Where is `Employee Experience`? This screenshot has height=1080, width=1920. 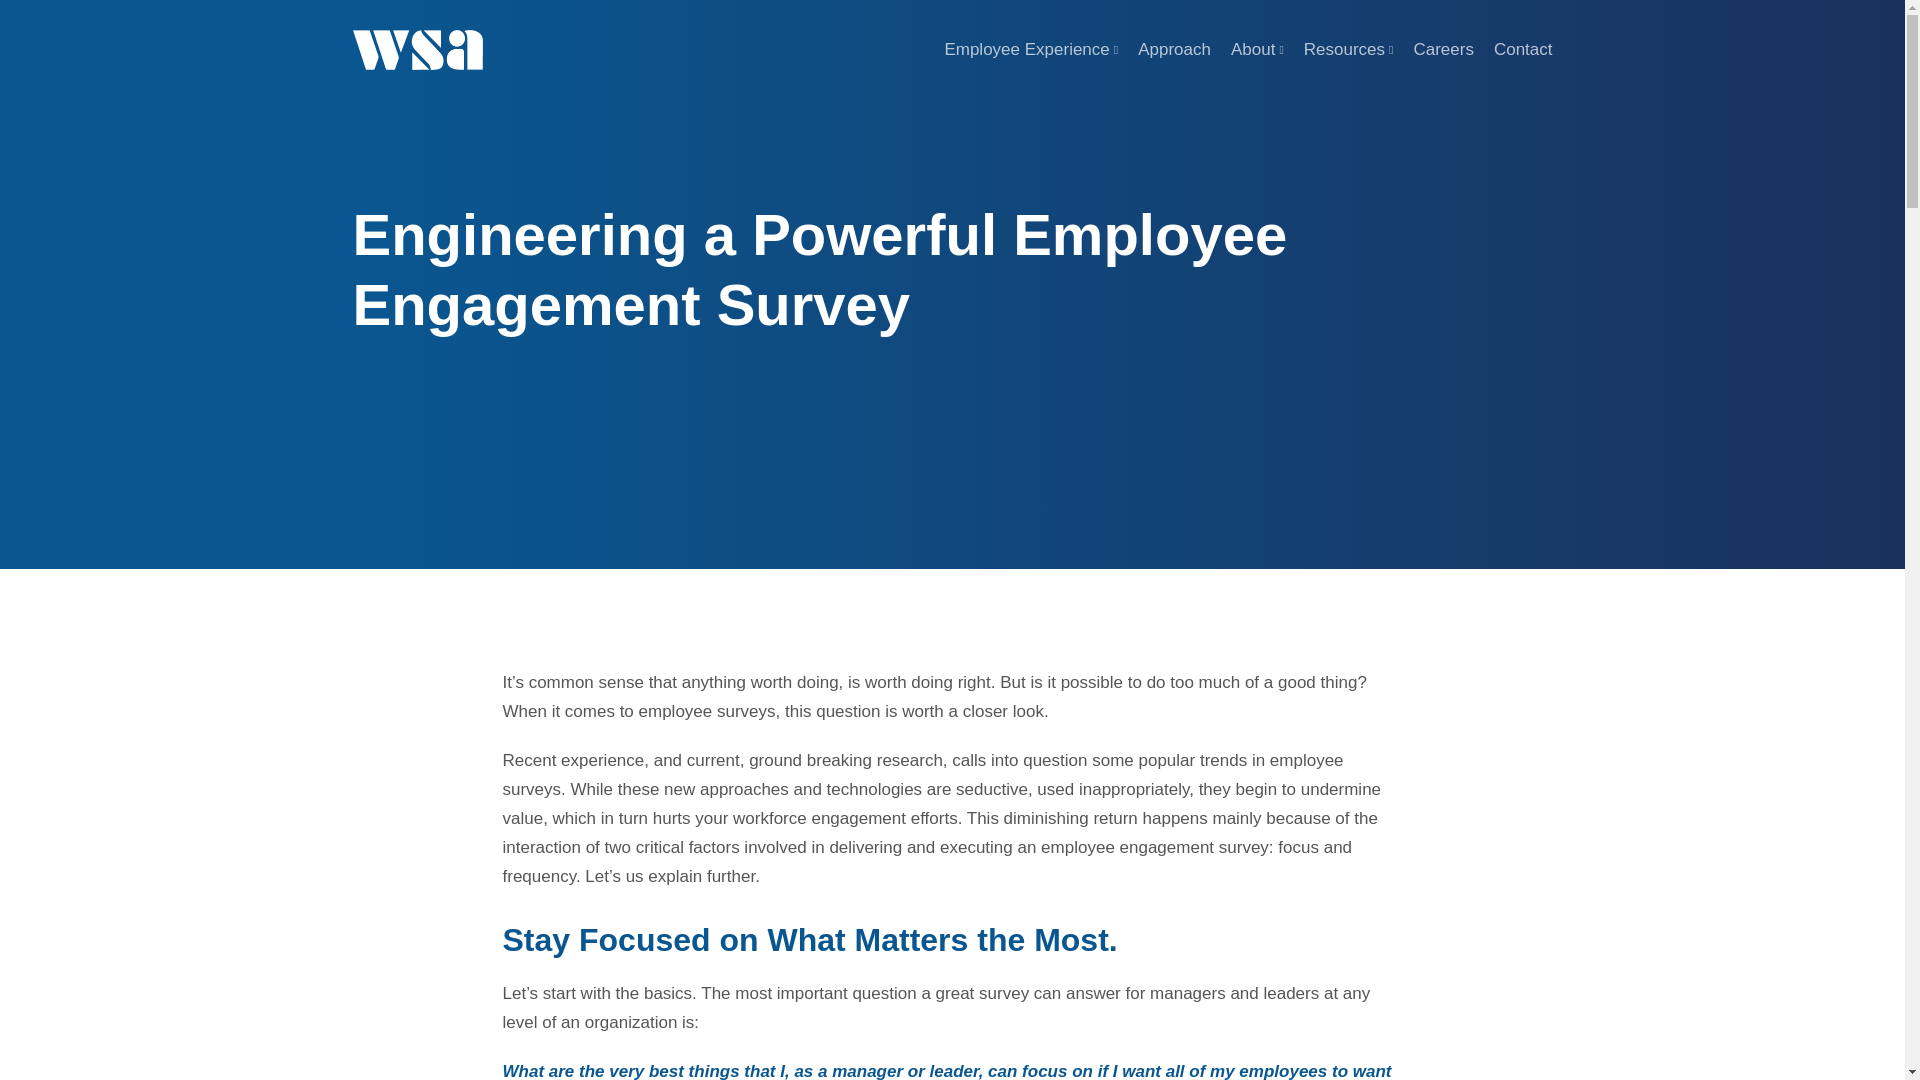 Employee Experience is located at coordinates (1030, 50).